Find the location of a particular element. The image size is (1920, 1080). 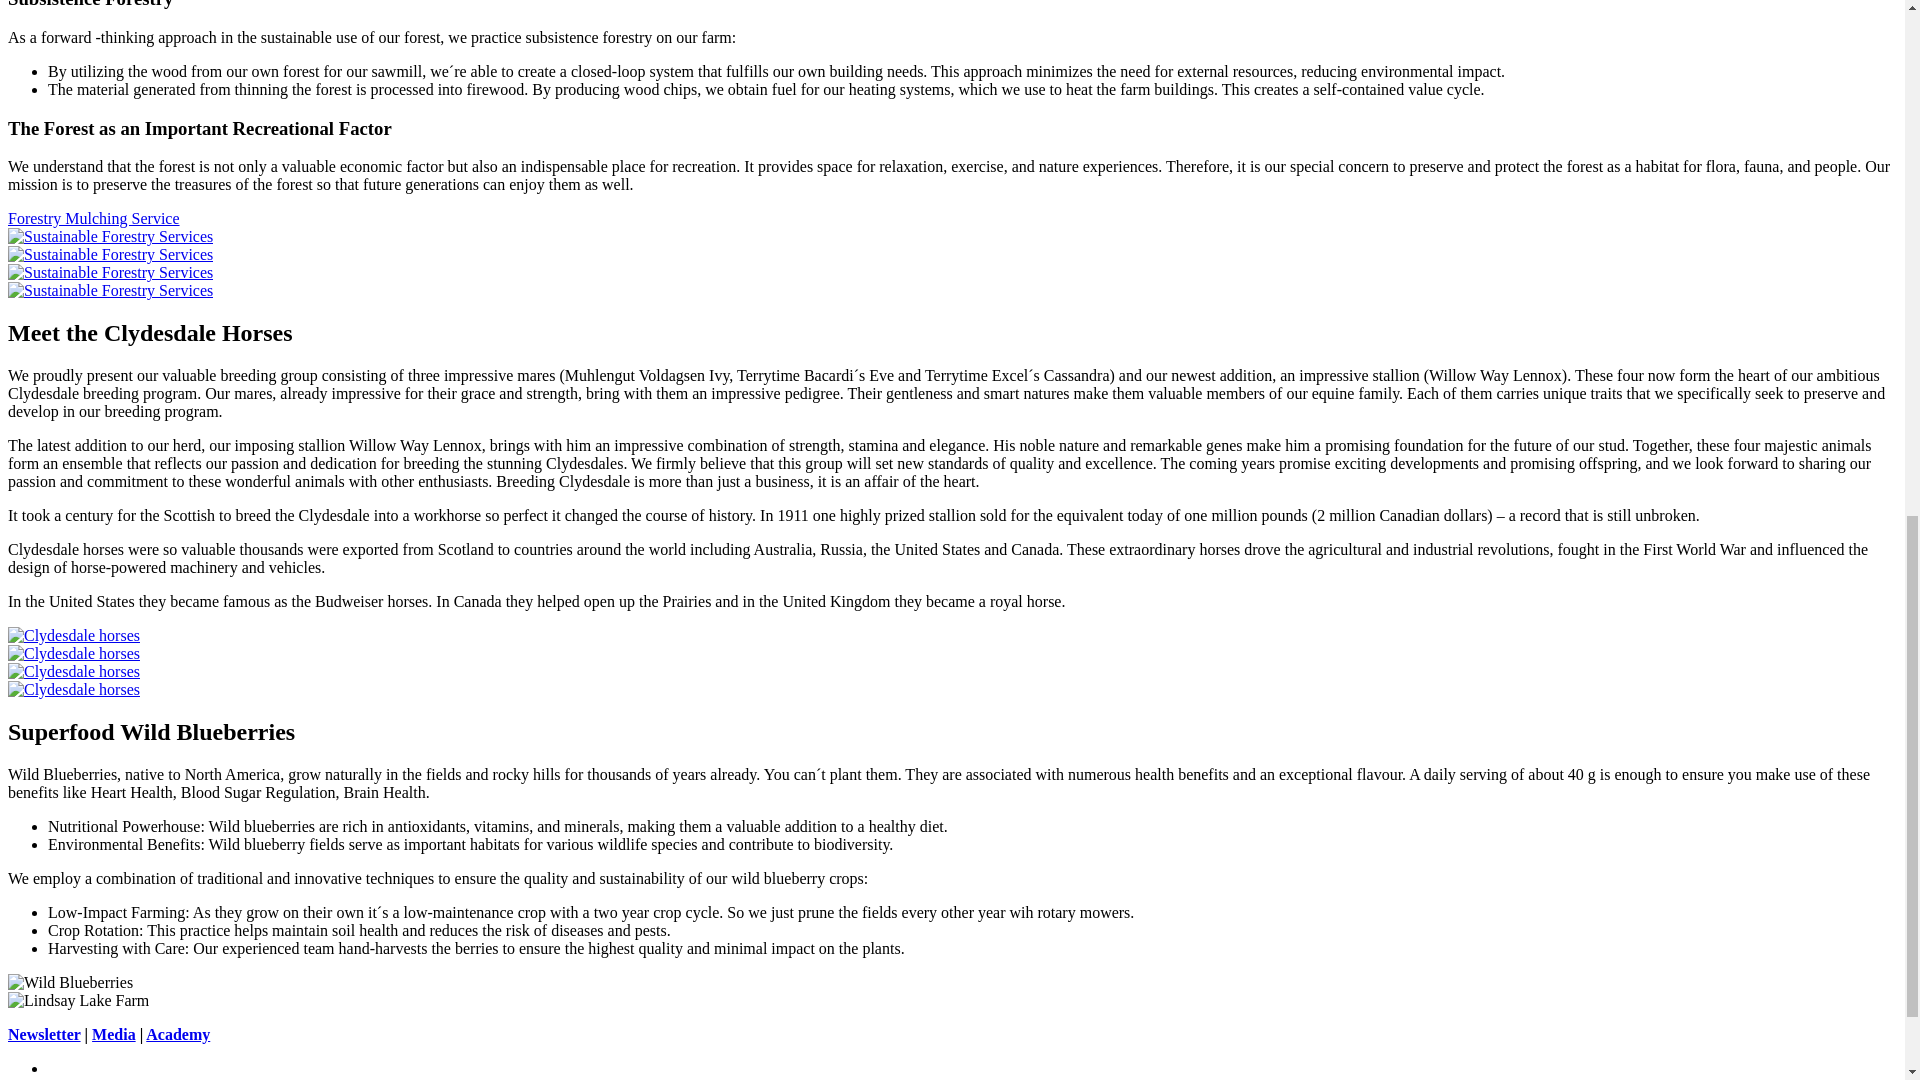

Clydesdale horses is located at coordinates (74, 635).